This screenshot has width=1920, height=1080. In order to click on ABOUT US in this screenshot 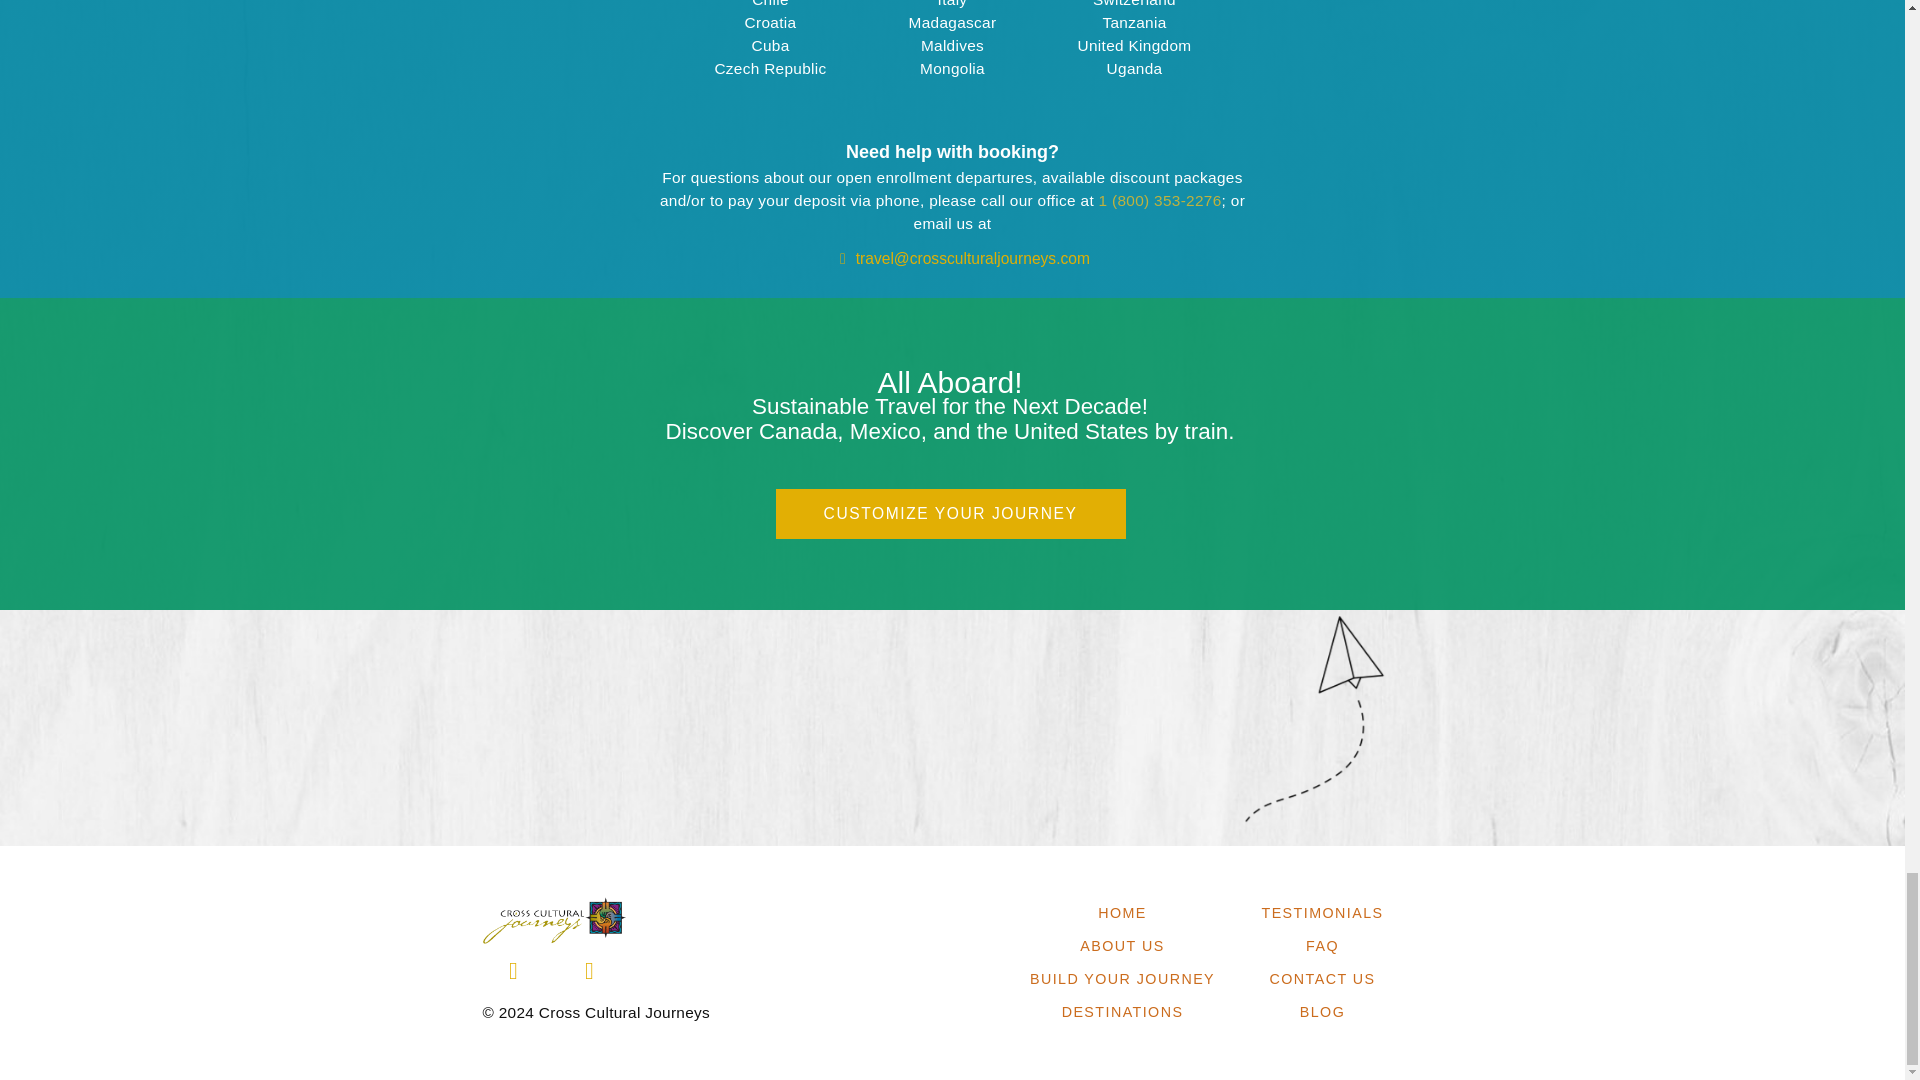, I will do `click(1121, 946)`.